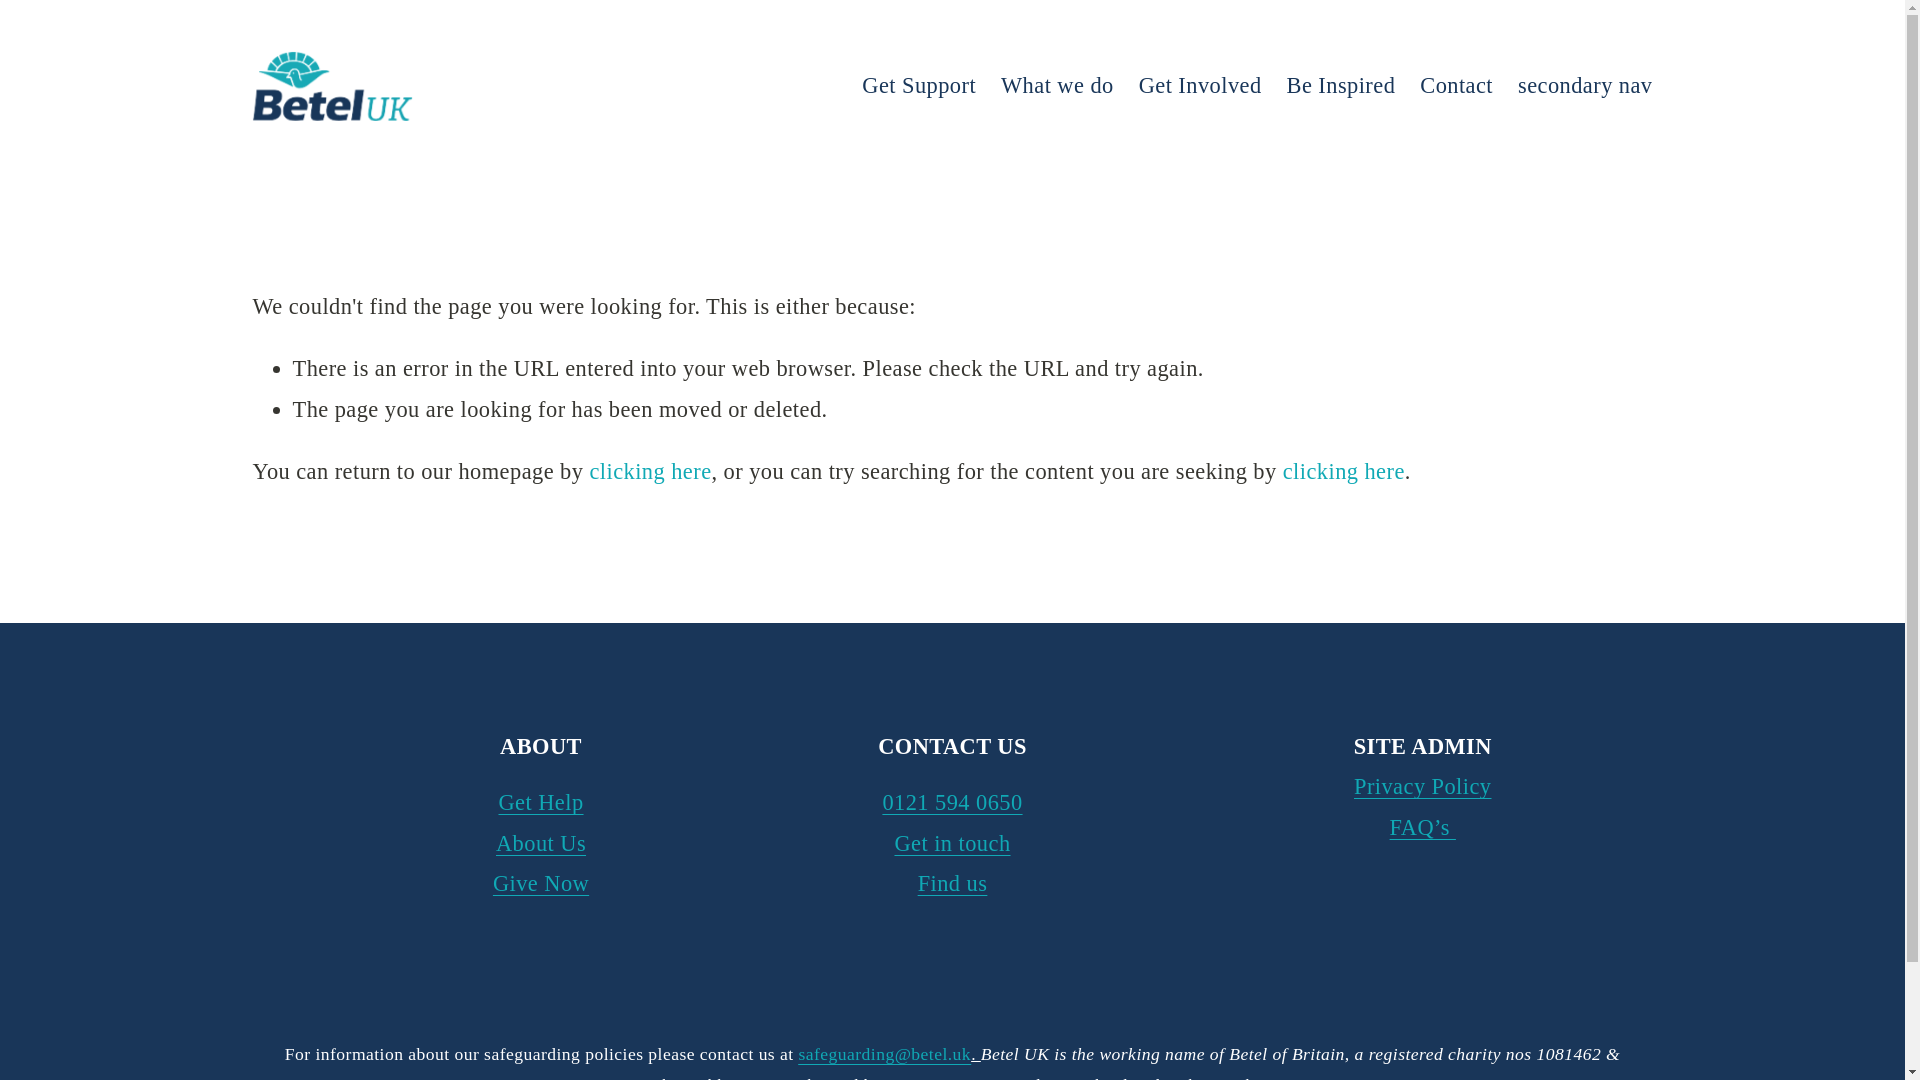 The height and width of the screenshot is (1080, 1920). What do you see at coordinates (1056, 86) in the screenshot?
I see `What we do` at bounding box center [1056, 86].